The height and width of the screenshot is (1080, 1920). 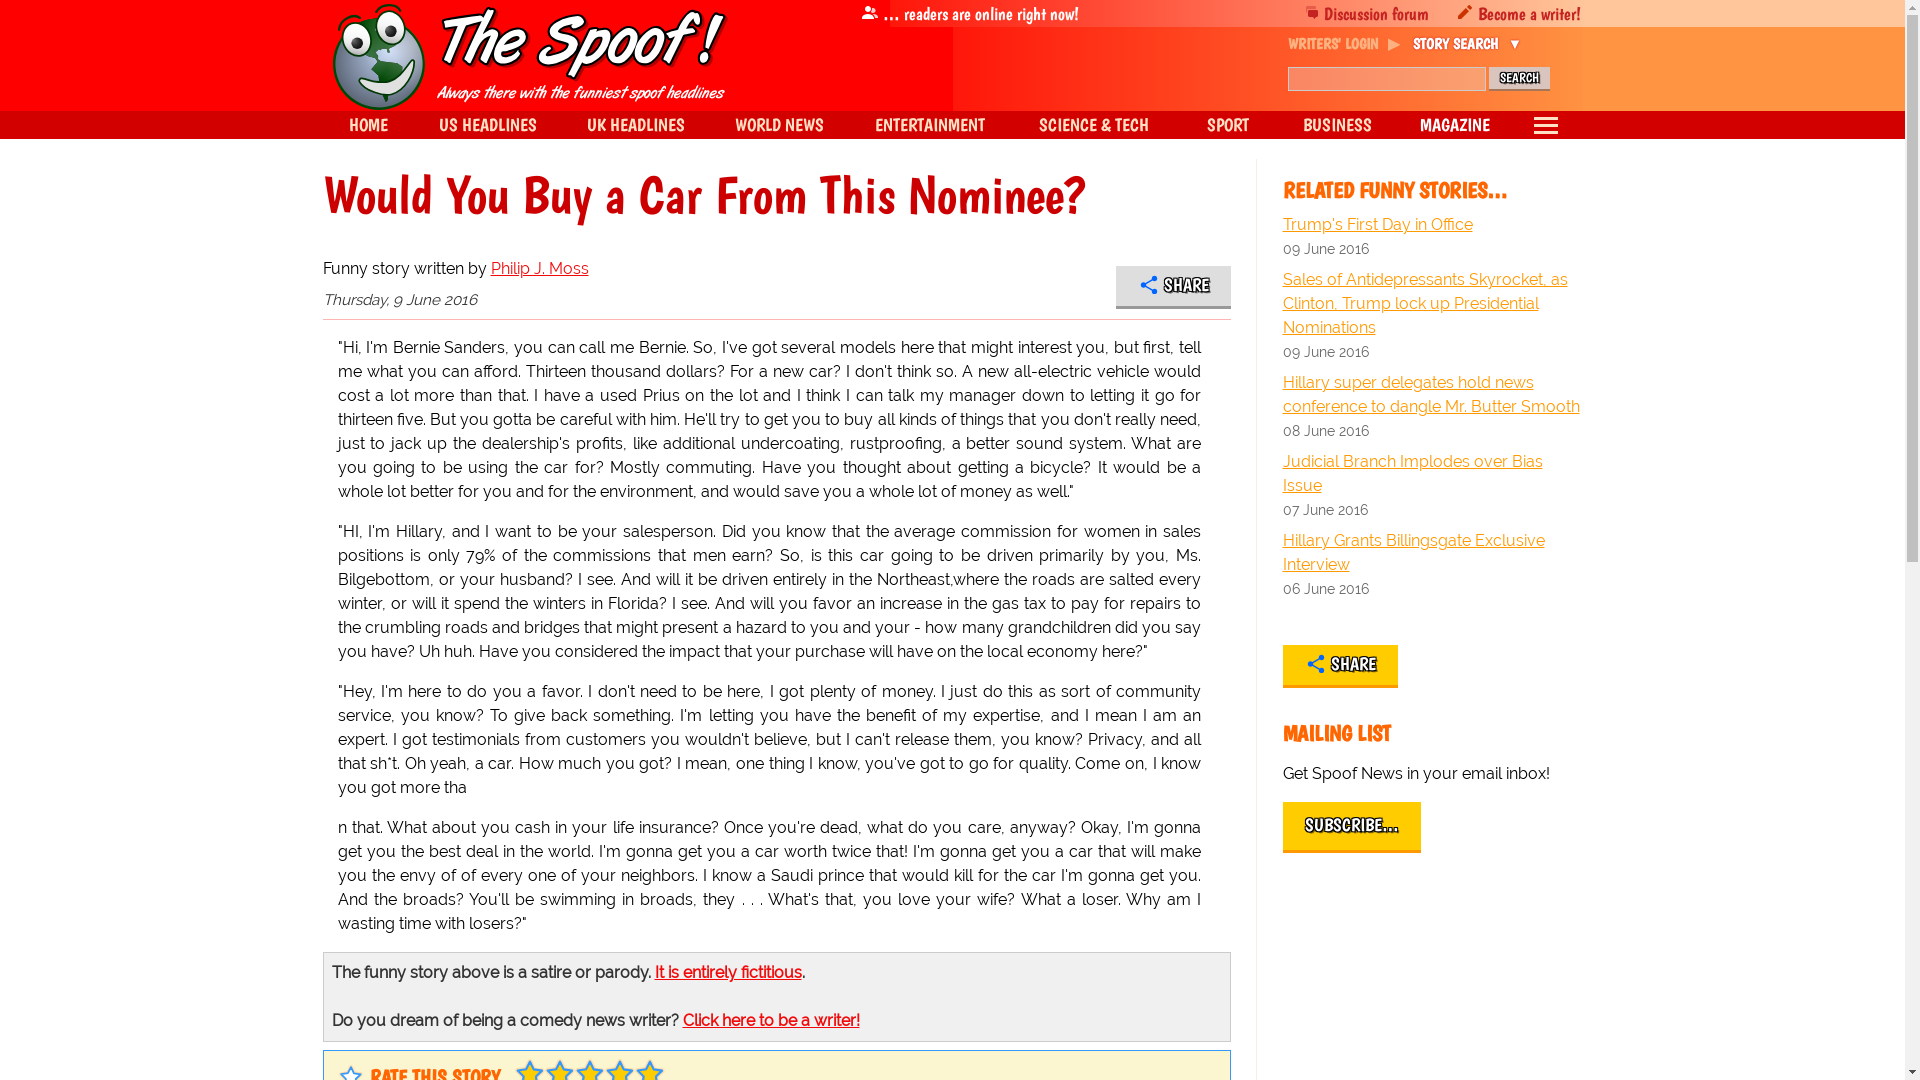 I want to click on UK HEADLINES, so click(x=636, y=125).